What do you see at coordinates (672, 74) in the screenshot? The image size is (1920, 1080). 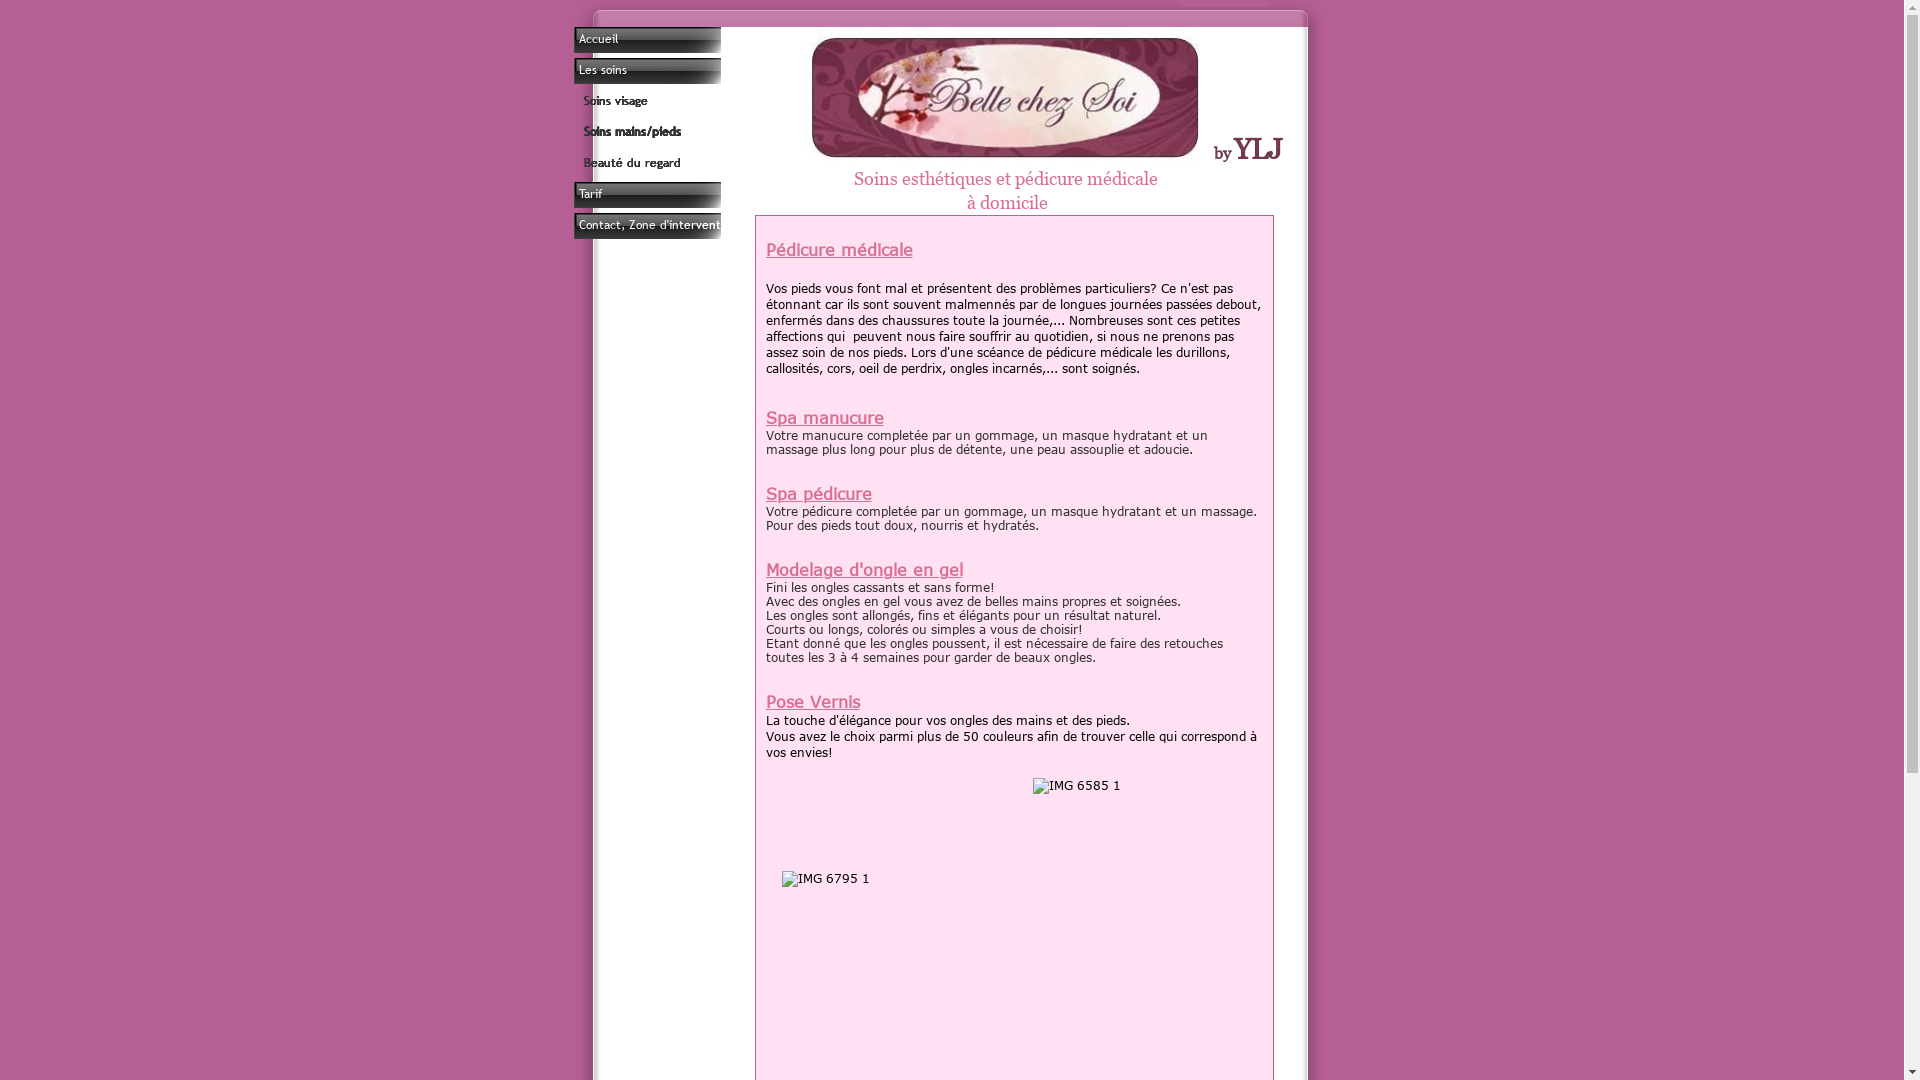 I see `Les soins` at bounding box center [672, 74].